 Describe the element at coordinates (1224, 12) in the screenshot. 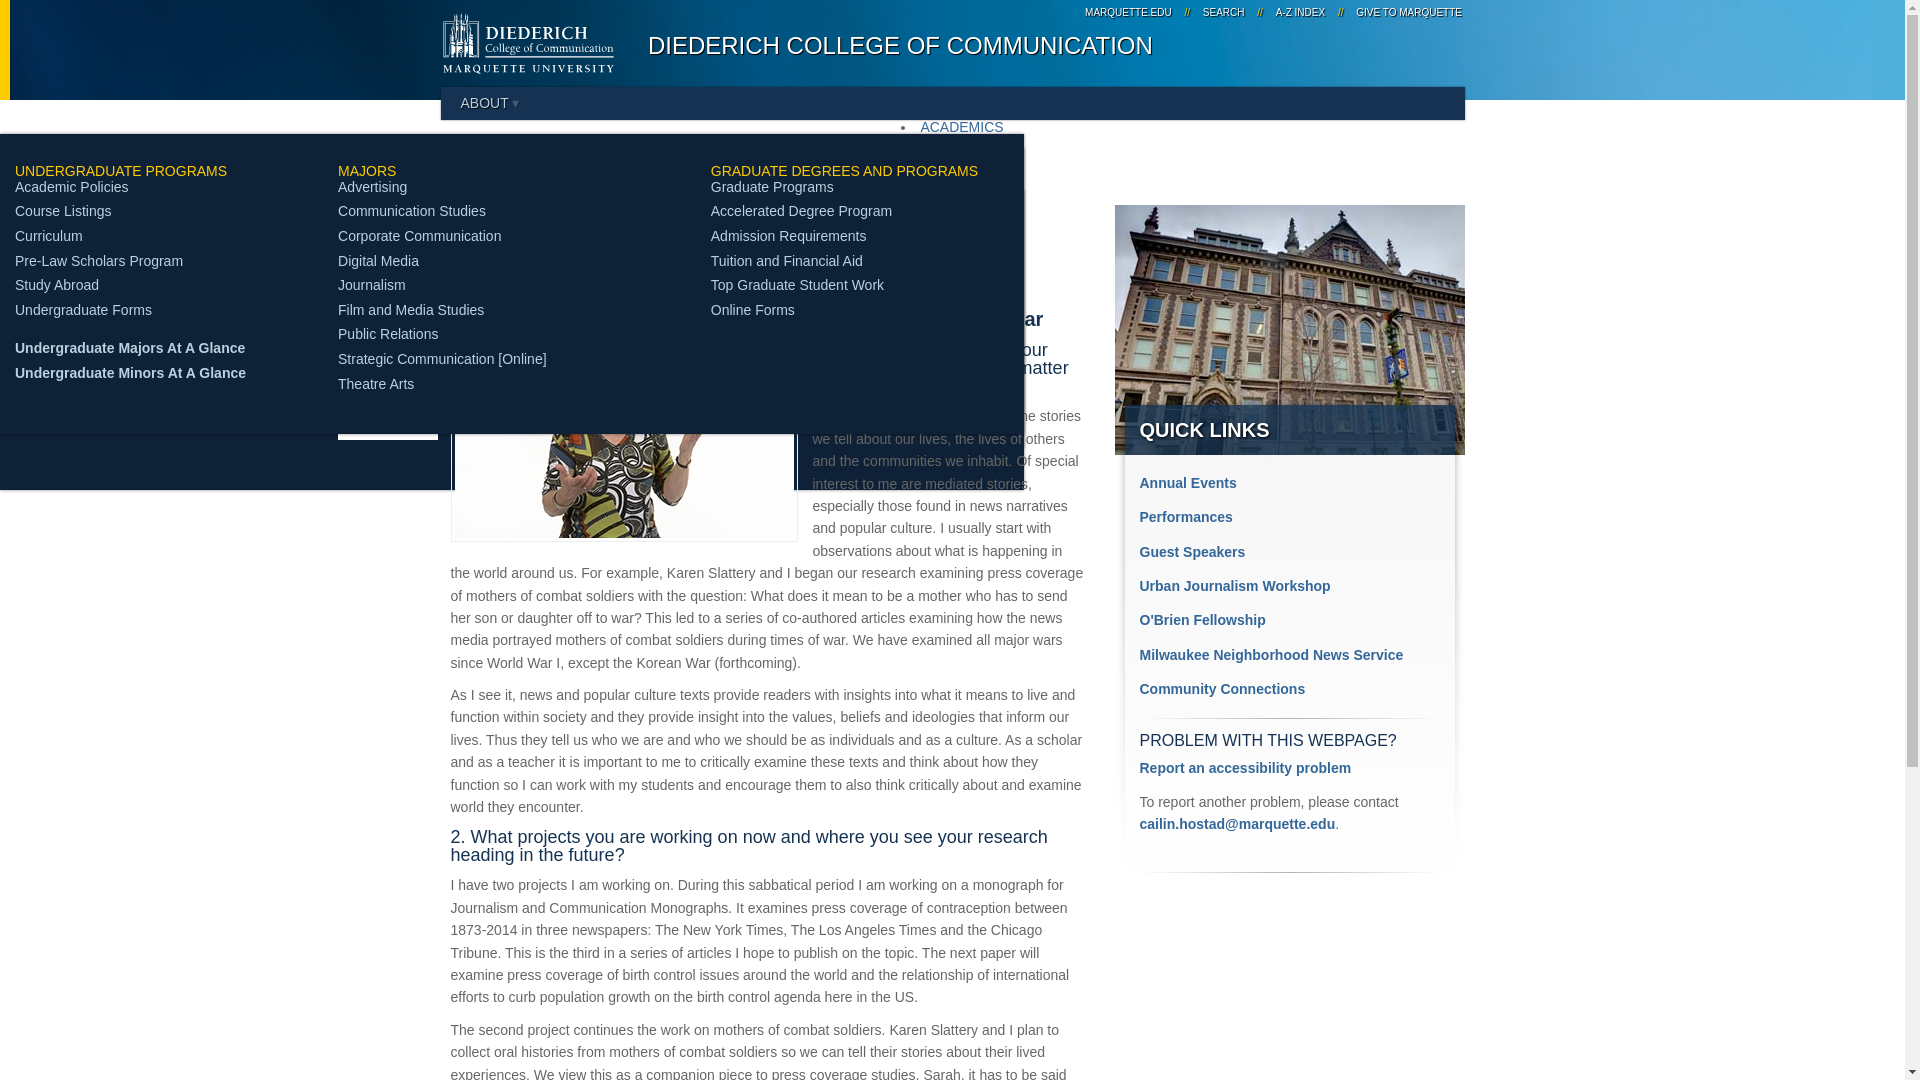

I see `SEARCH` at that location.